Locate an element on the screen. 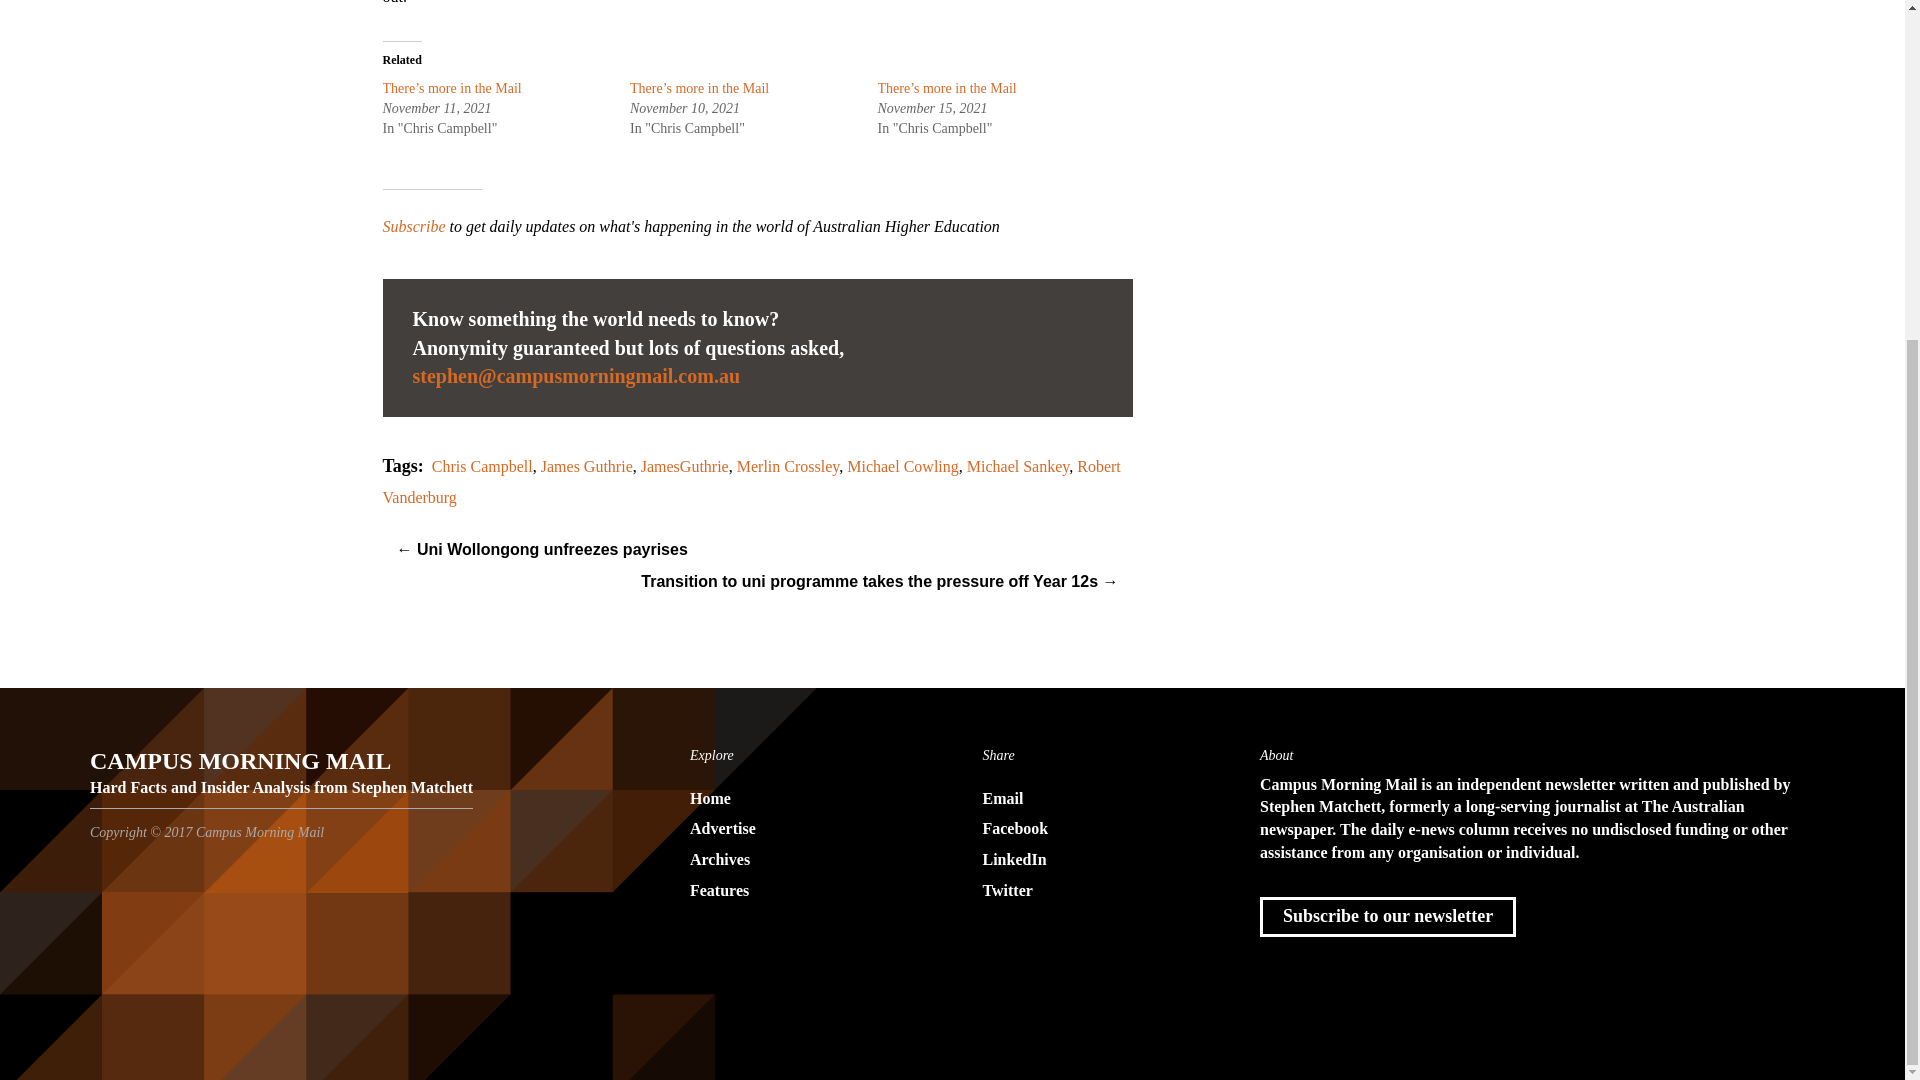 This screenshot has height=1080, width=1920. Michael Cowling is located at coordinates (902, 466).